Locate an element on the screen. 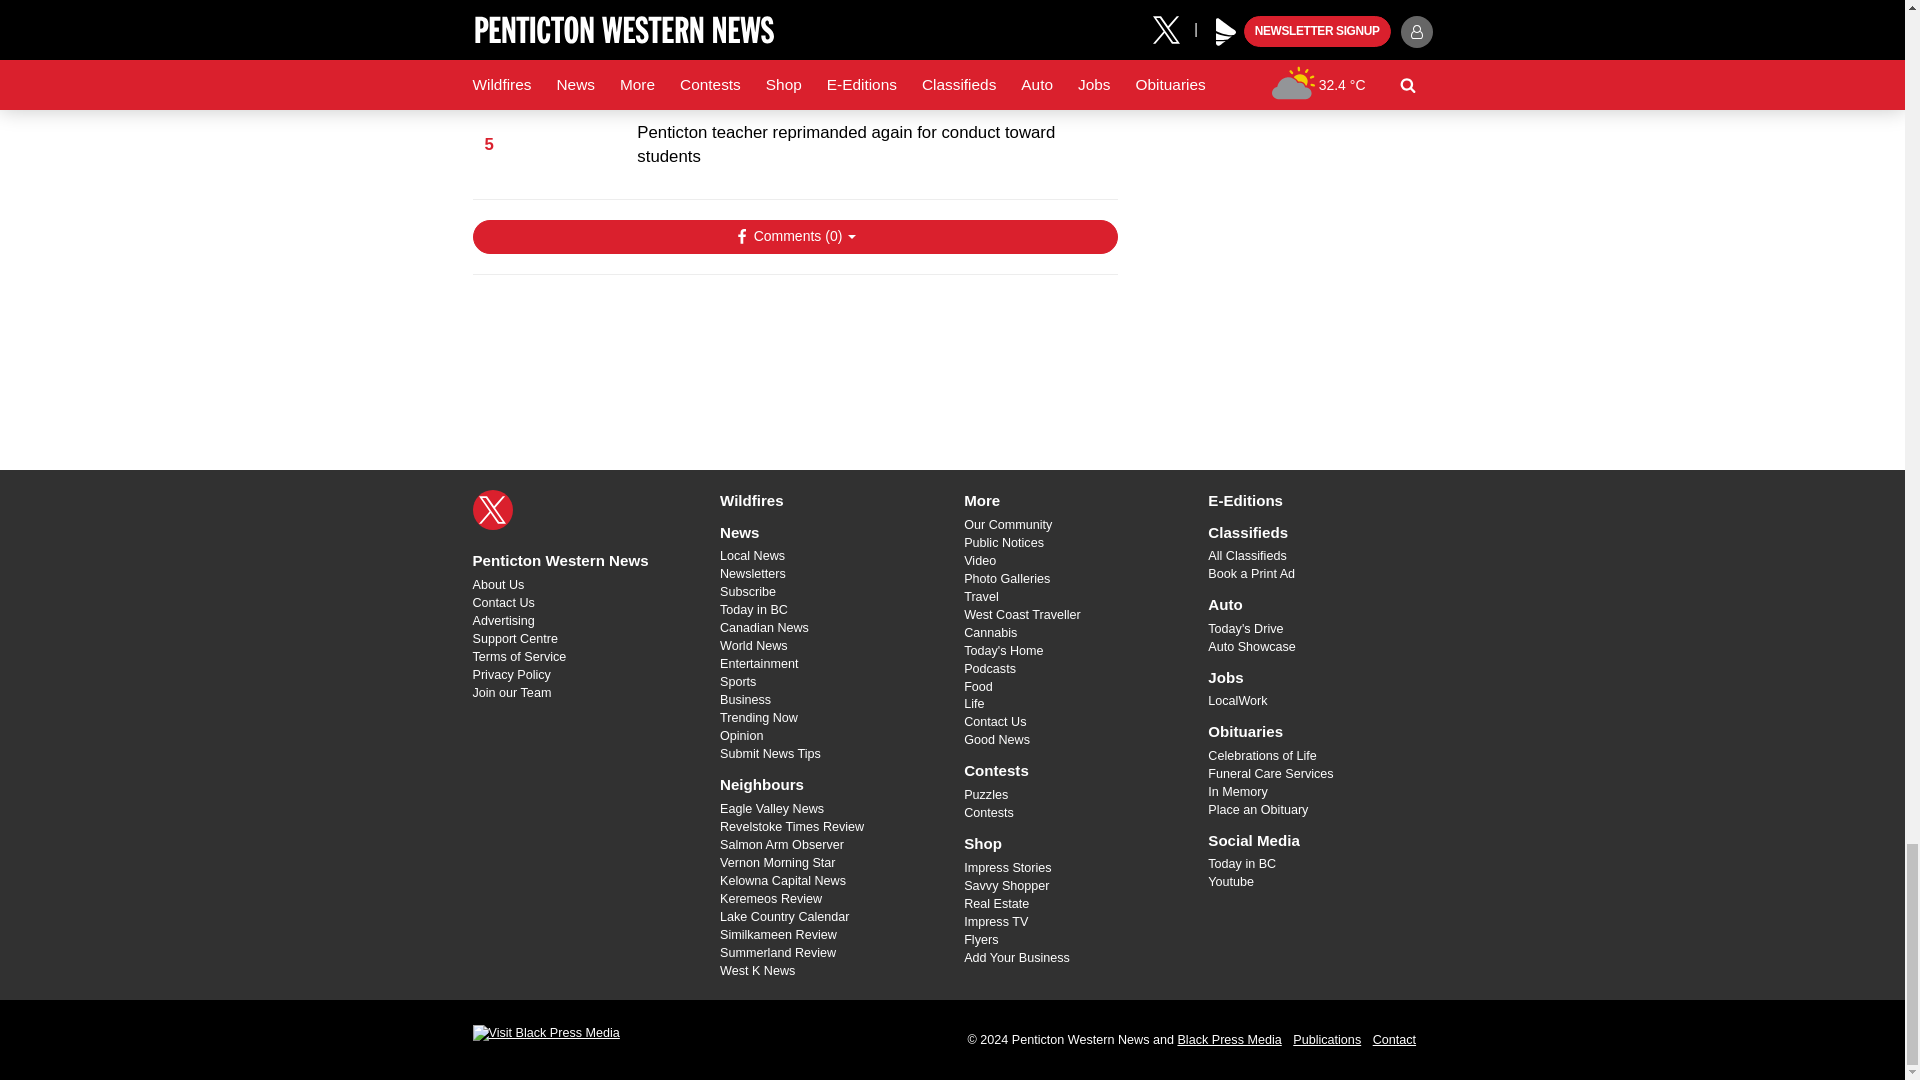 Image resolution: width=1920 pixels, height=1080 pixels. X is located at coordinates (492, 510).